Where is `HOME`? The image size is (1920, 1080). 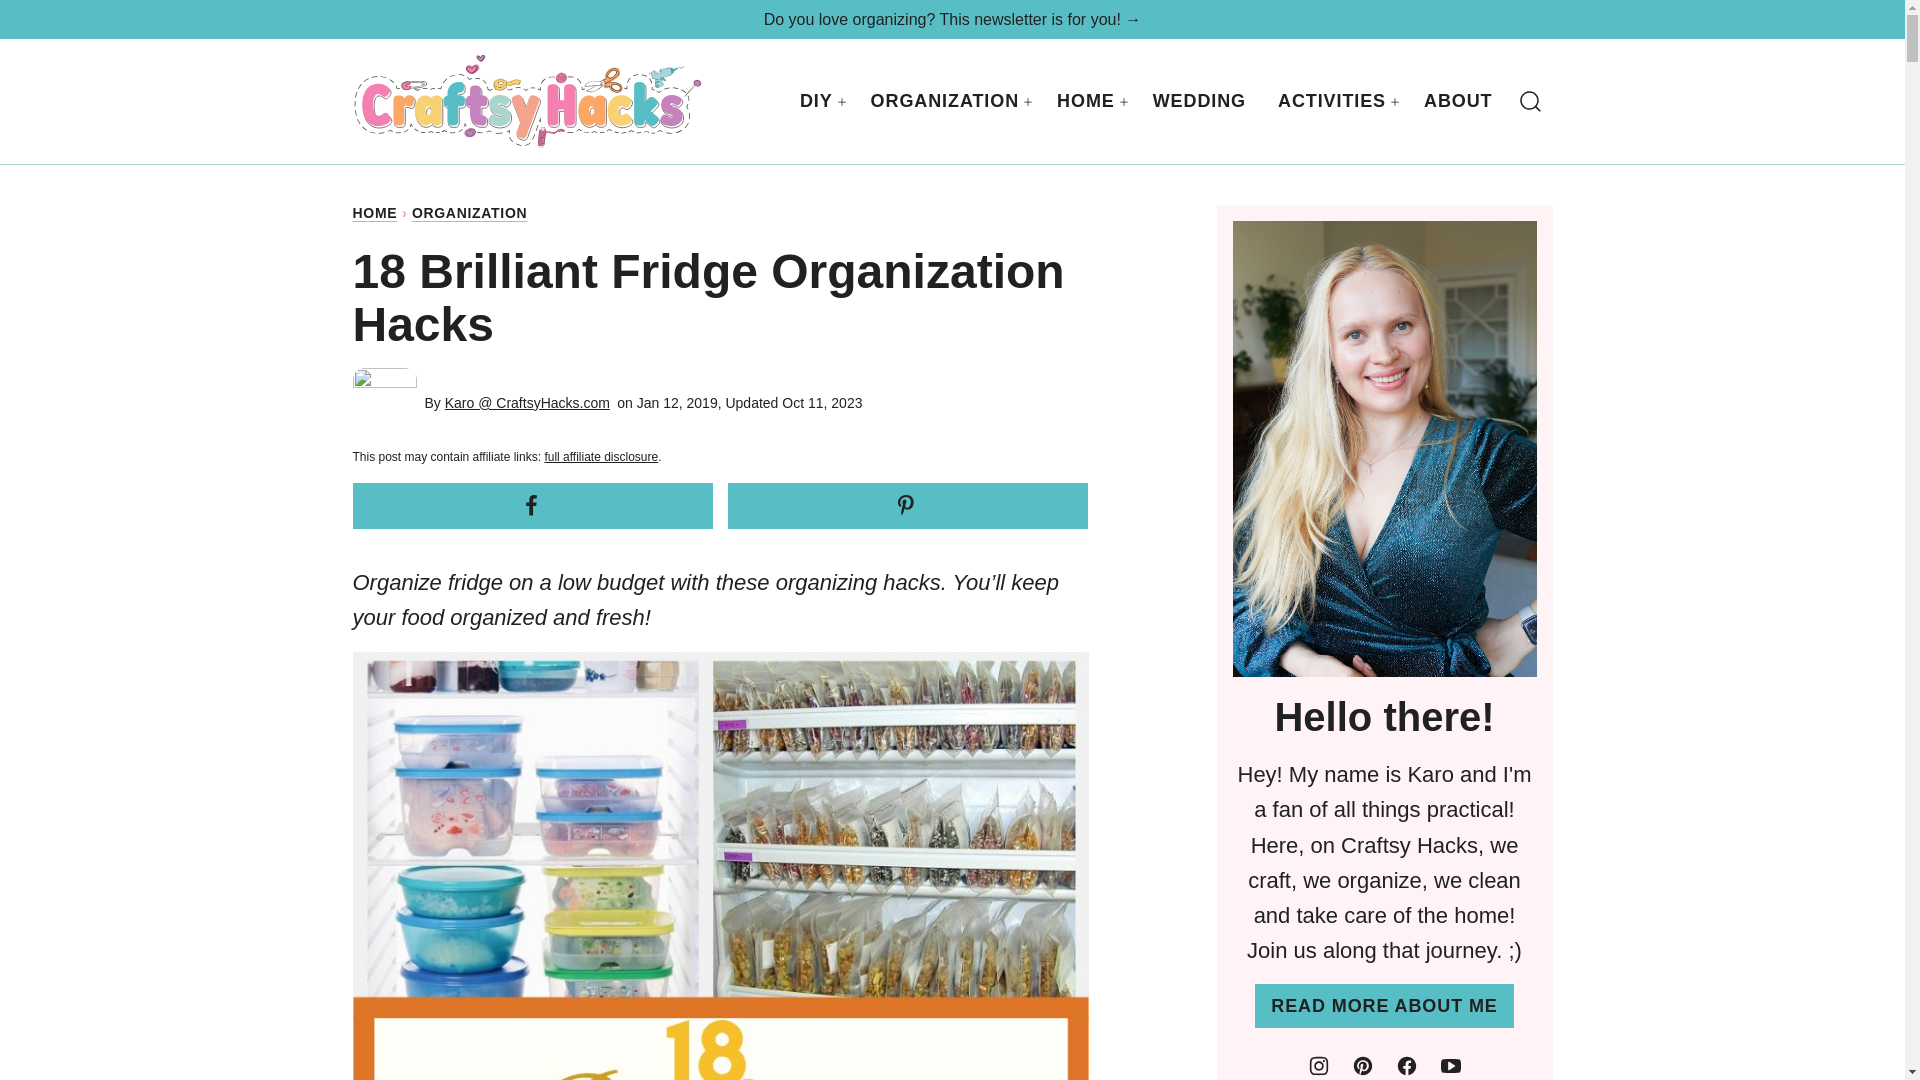
HOME is located at coordinates (374, 213).